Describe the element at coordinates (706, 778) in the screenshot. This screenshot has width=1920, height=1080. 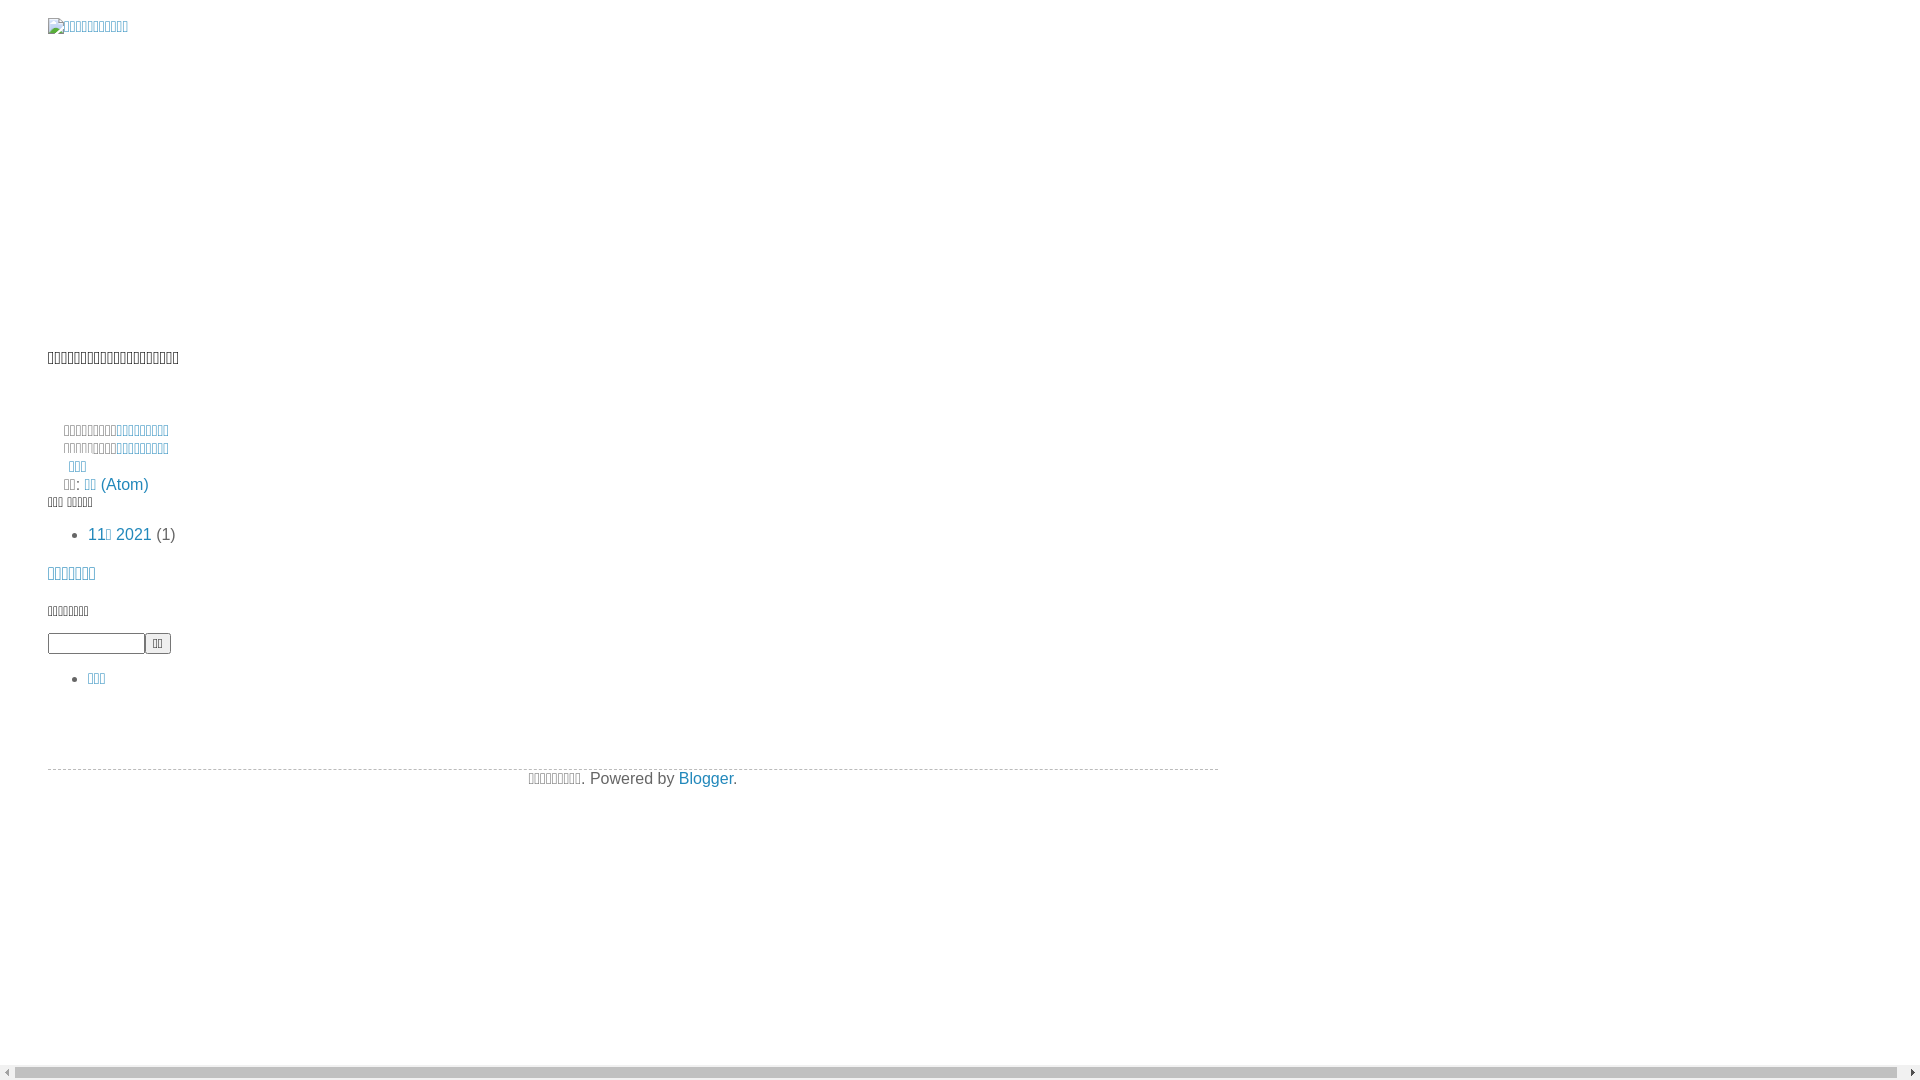
I see `Blogger` at that location.